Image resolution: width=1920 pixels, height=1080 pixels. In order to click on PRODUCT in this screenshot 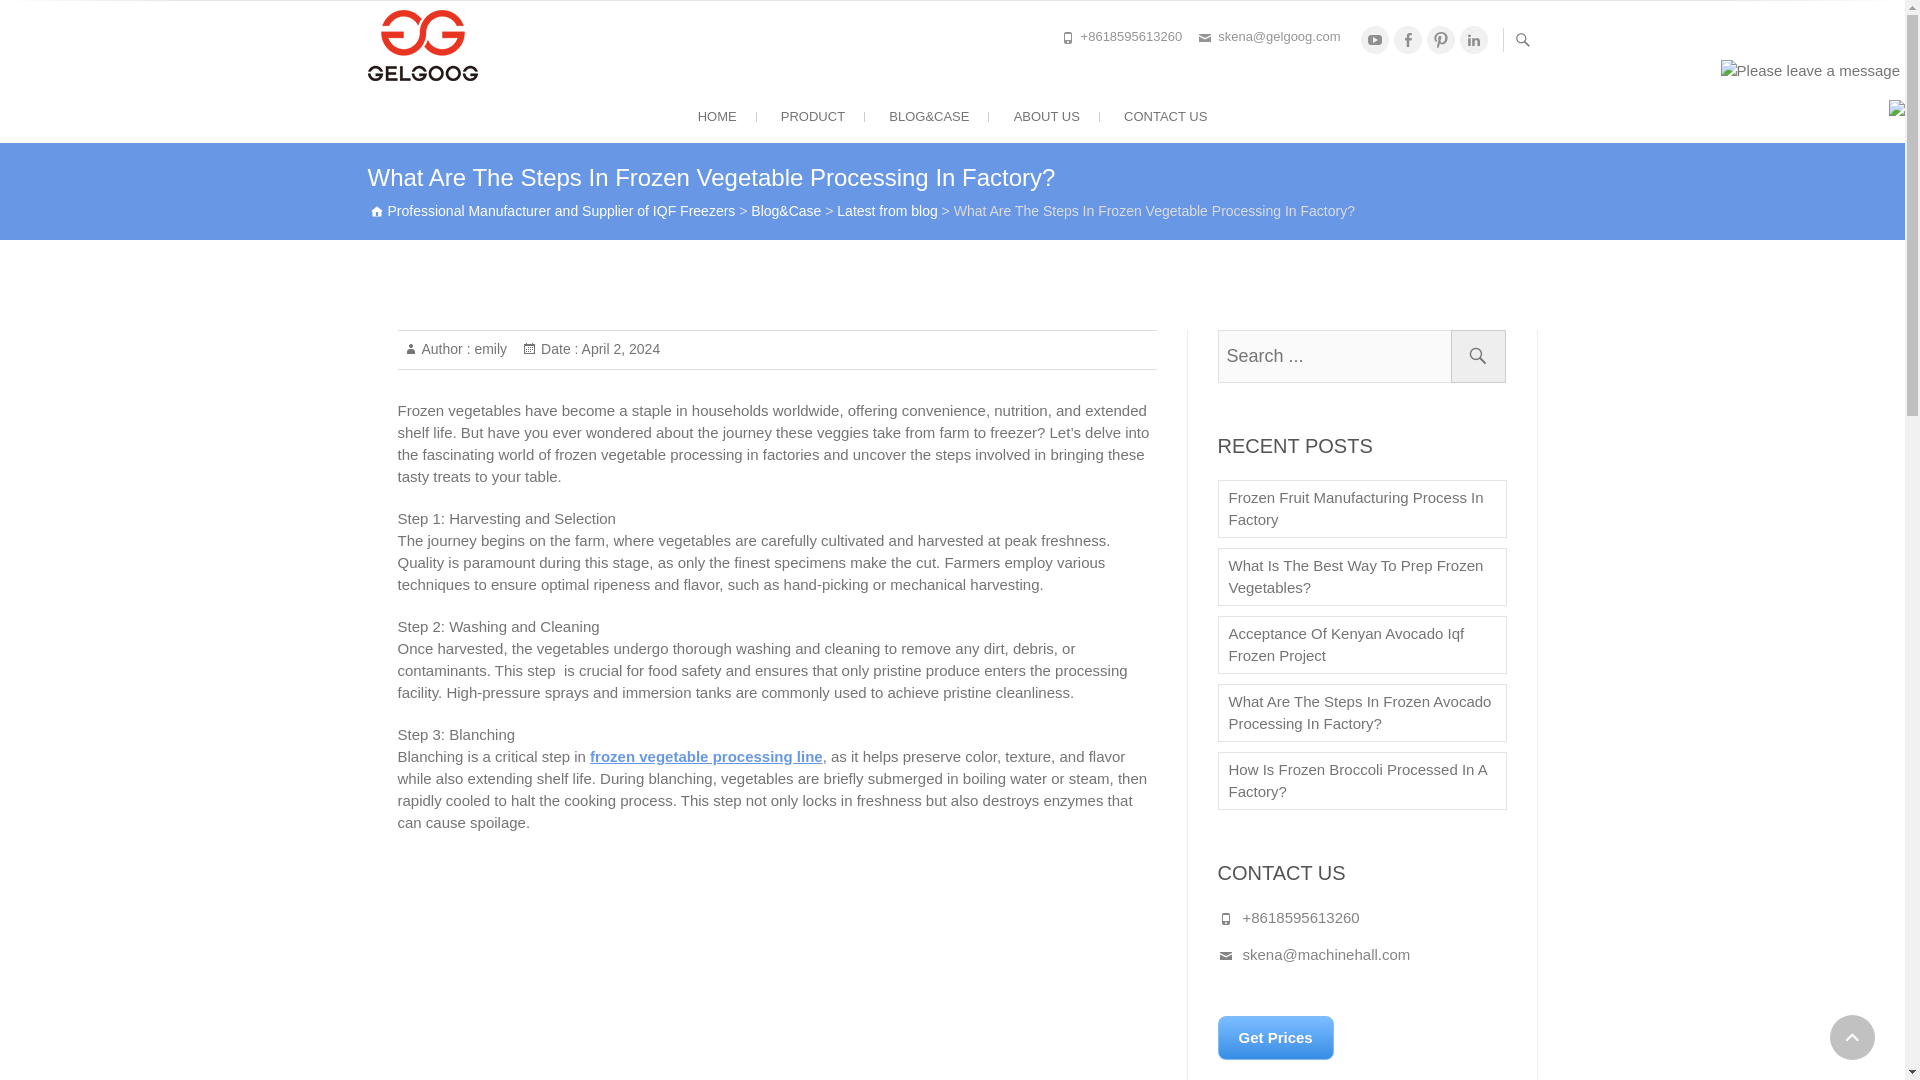, I will do `click(812, 116)`.